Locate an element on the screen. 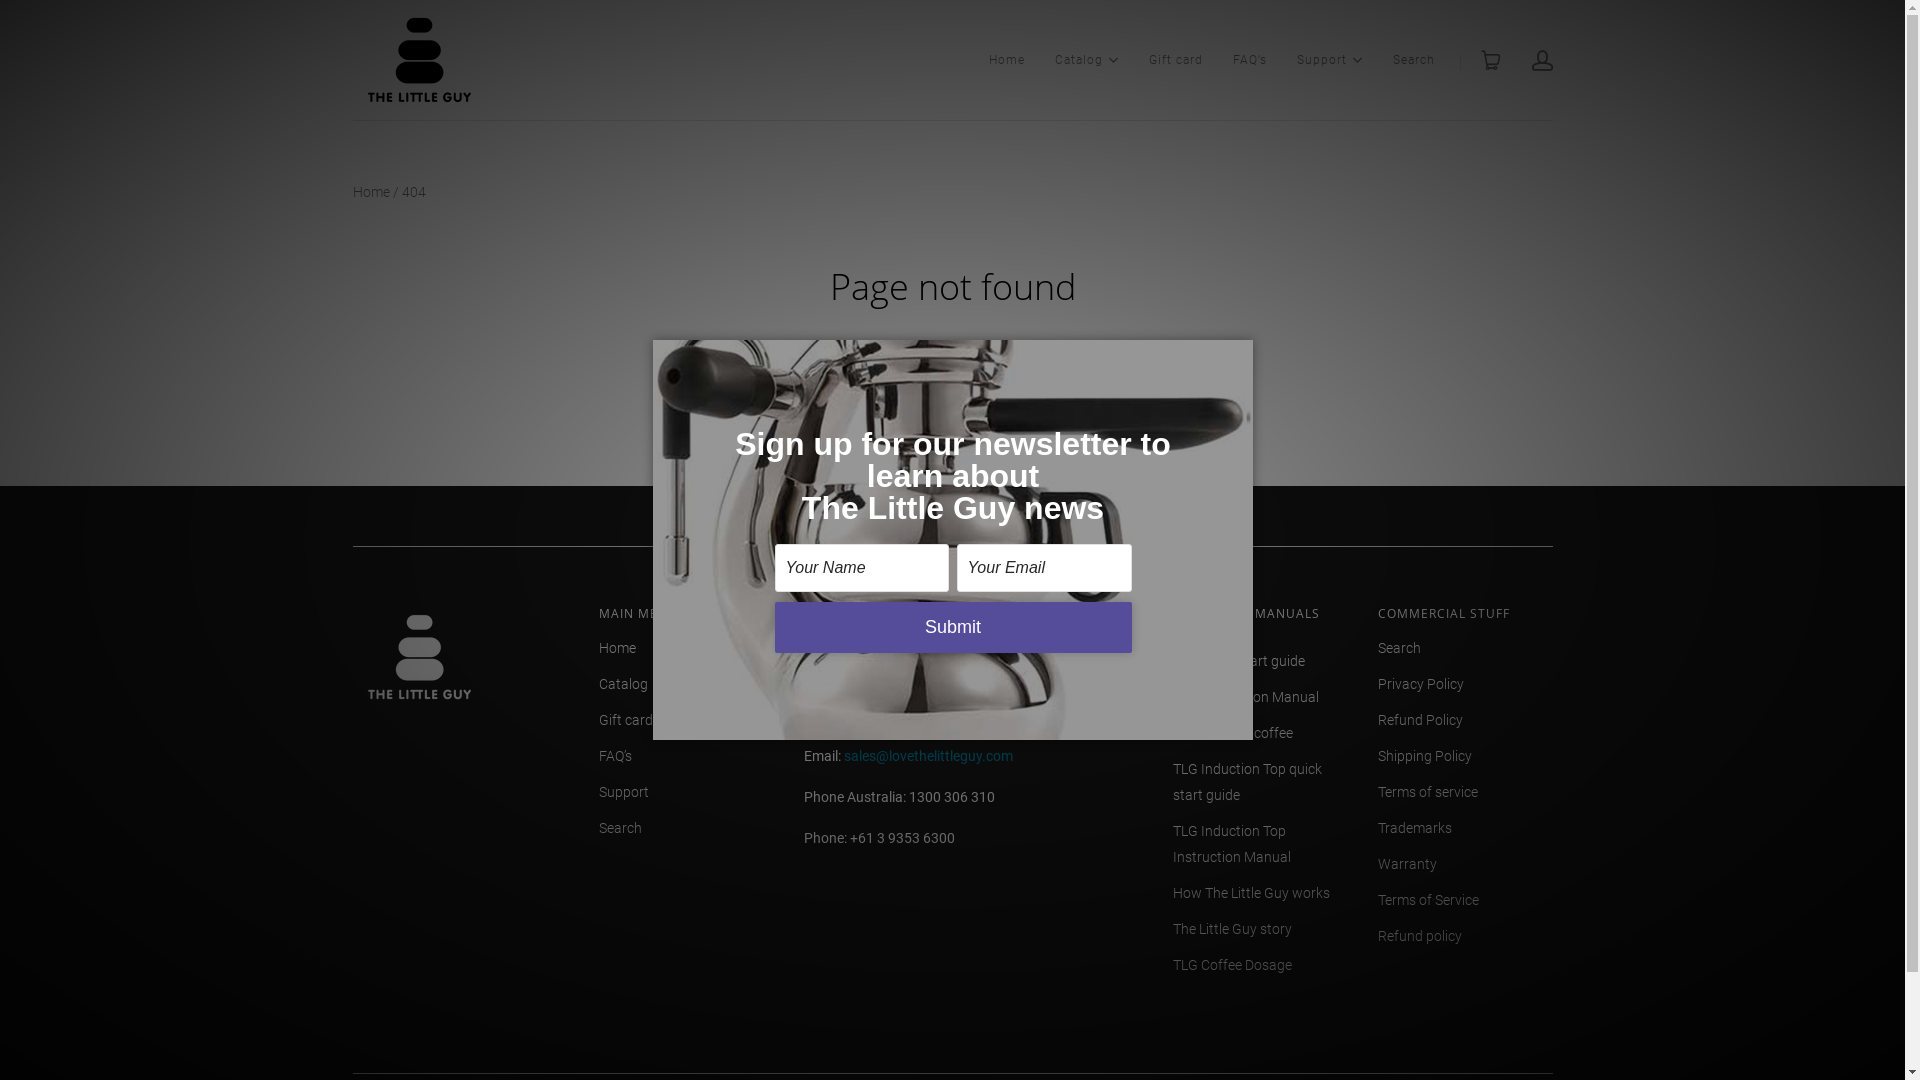  How The Little Guy works is located at coordinates (1250, 893).